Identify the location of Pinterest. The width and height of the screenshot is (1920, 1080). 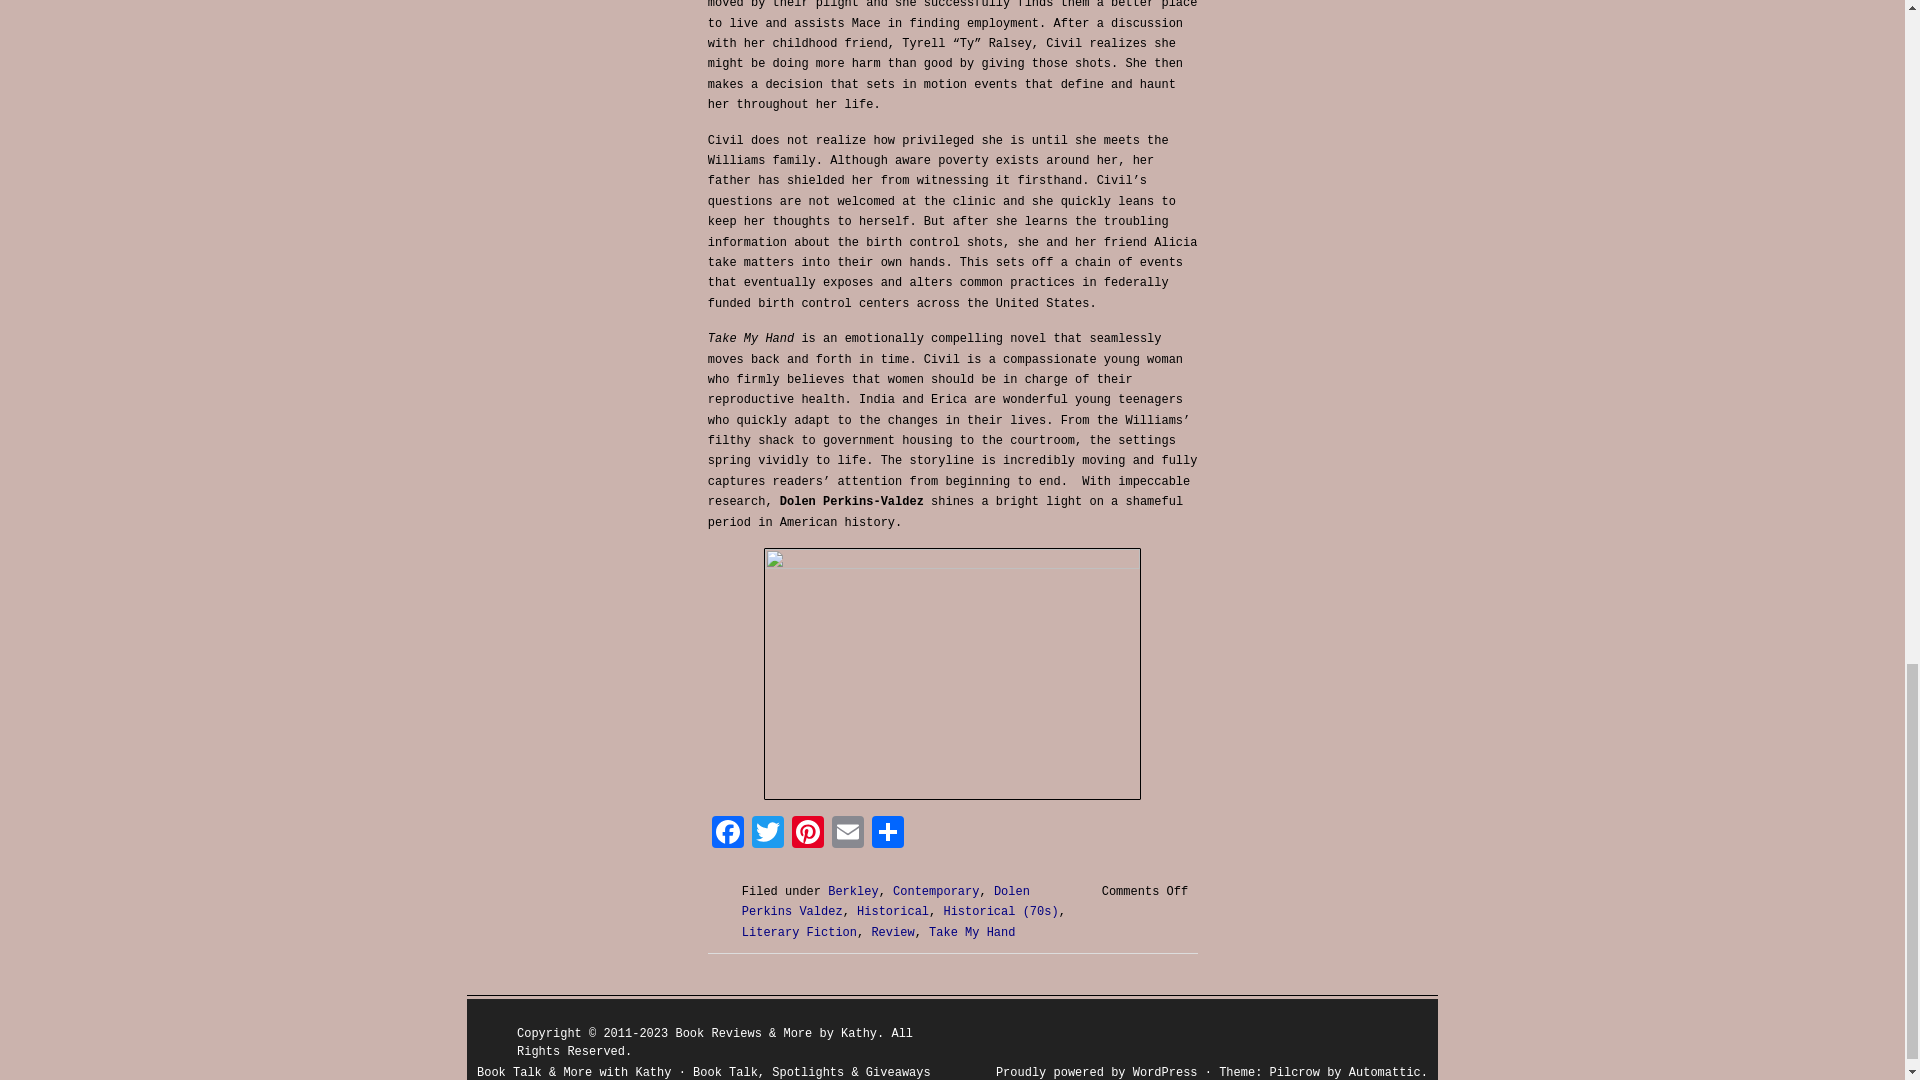
(807, 836).